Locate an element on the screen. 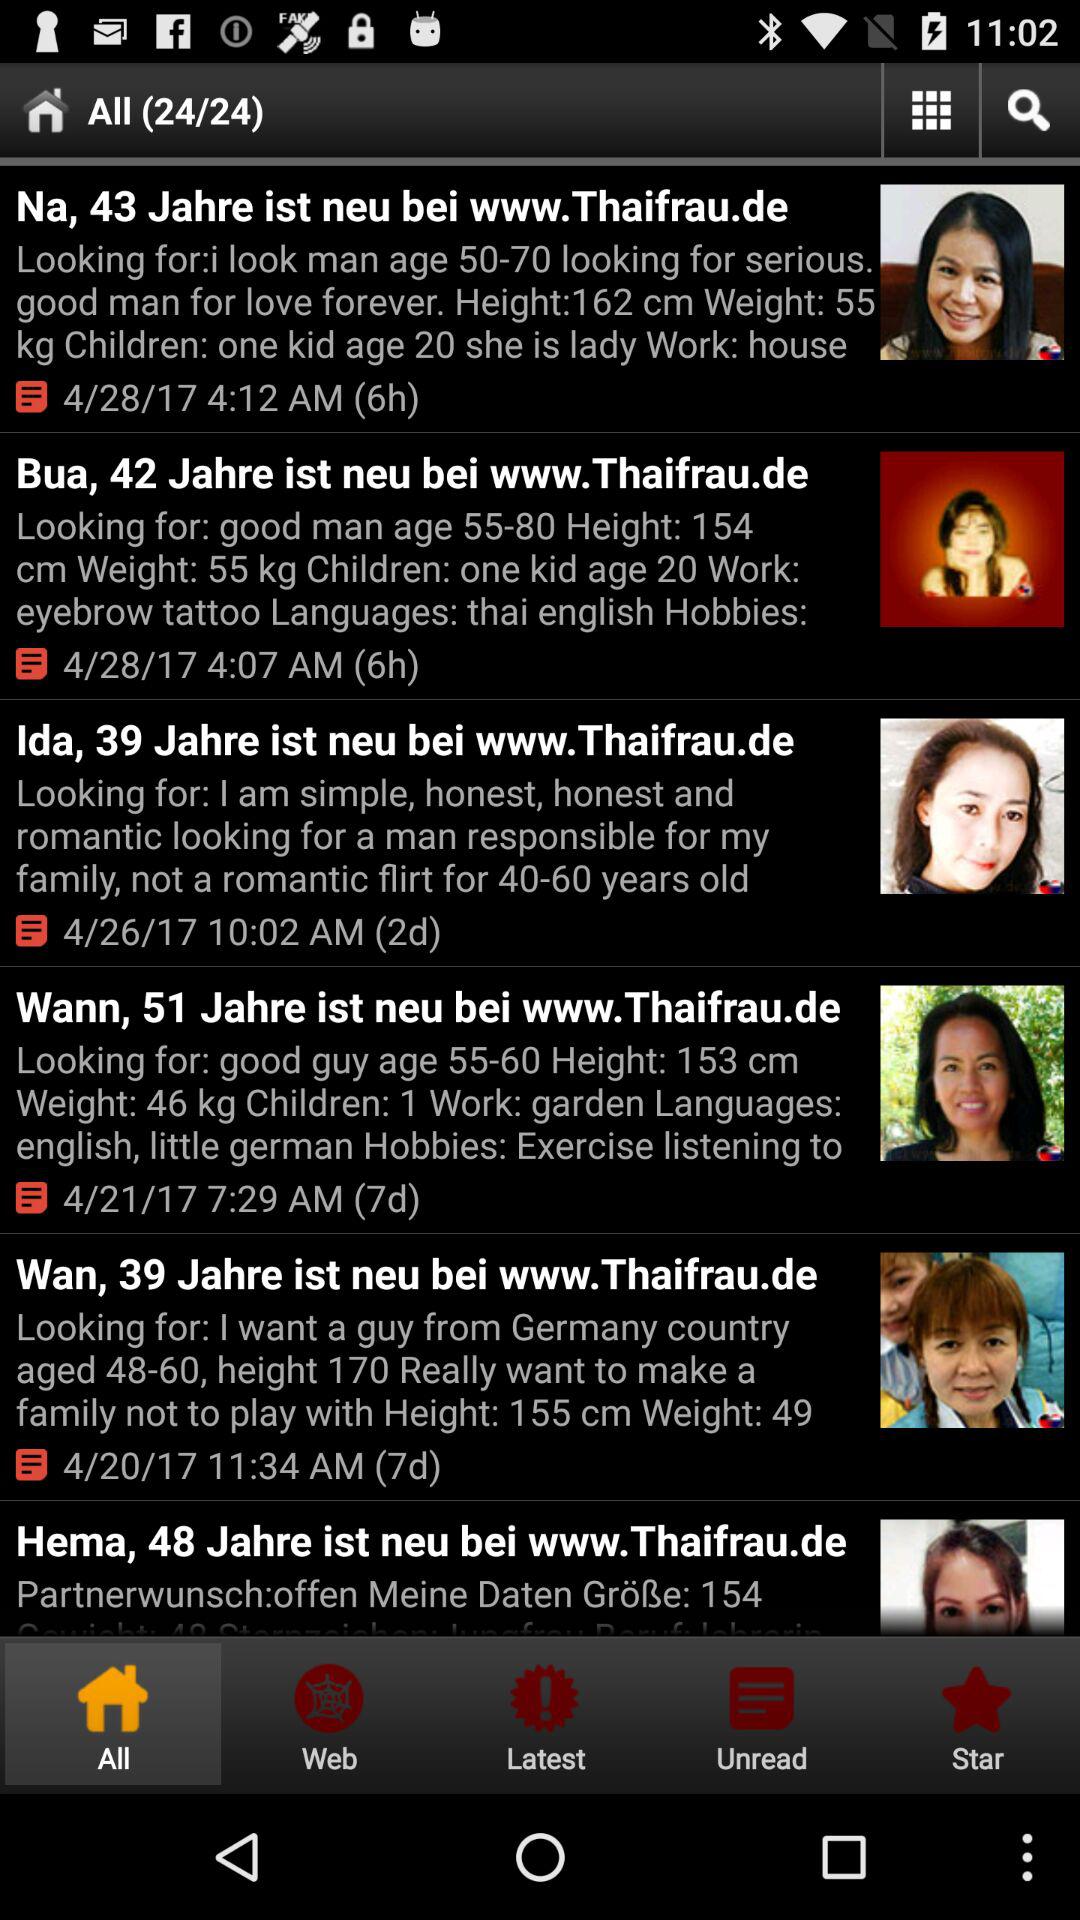 This screenshot has height=1920, width=1080. go to all home is located at coordinates (113, 1714).